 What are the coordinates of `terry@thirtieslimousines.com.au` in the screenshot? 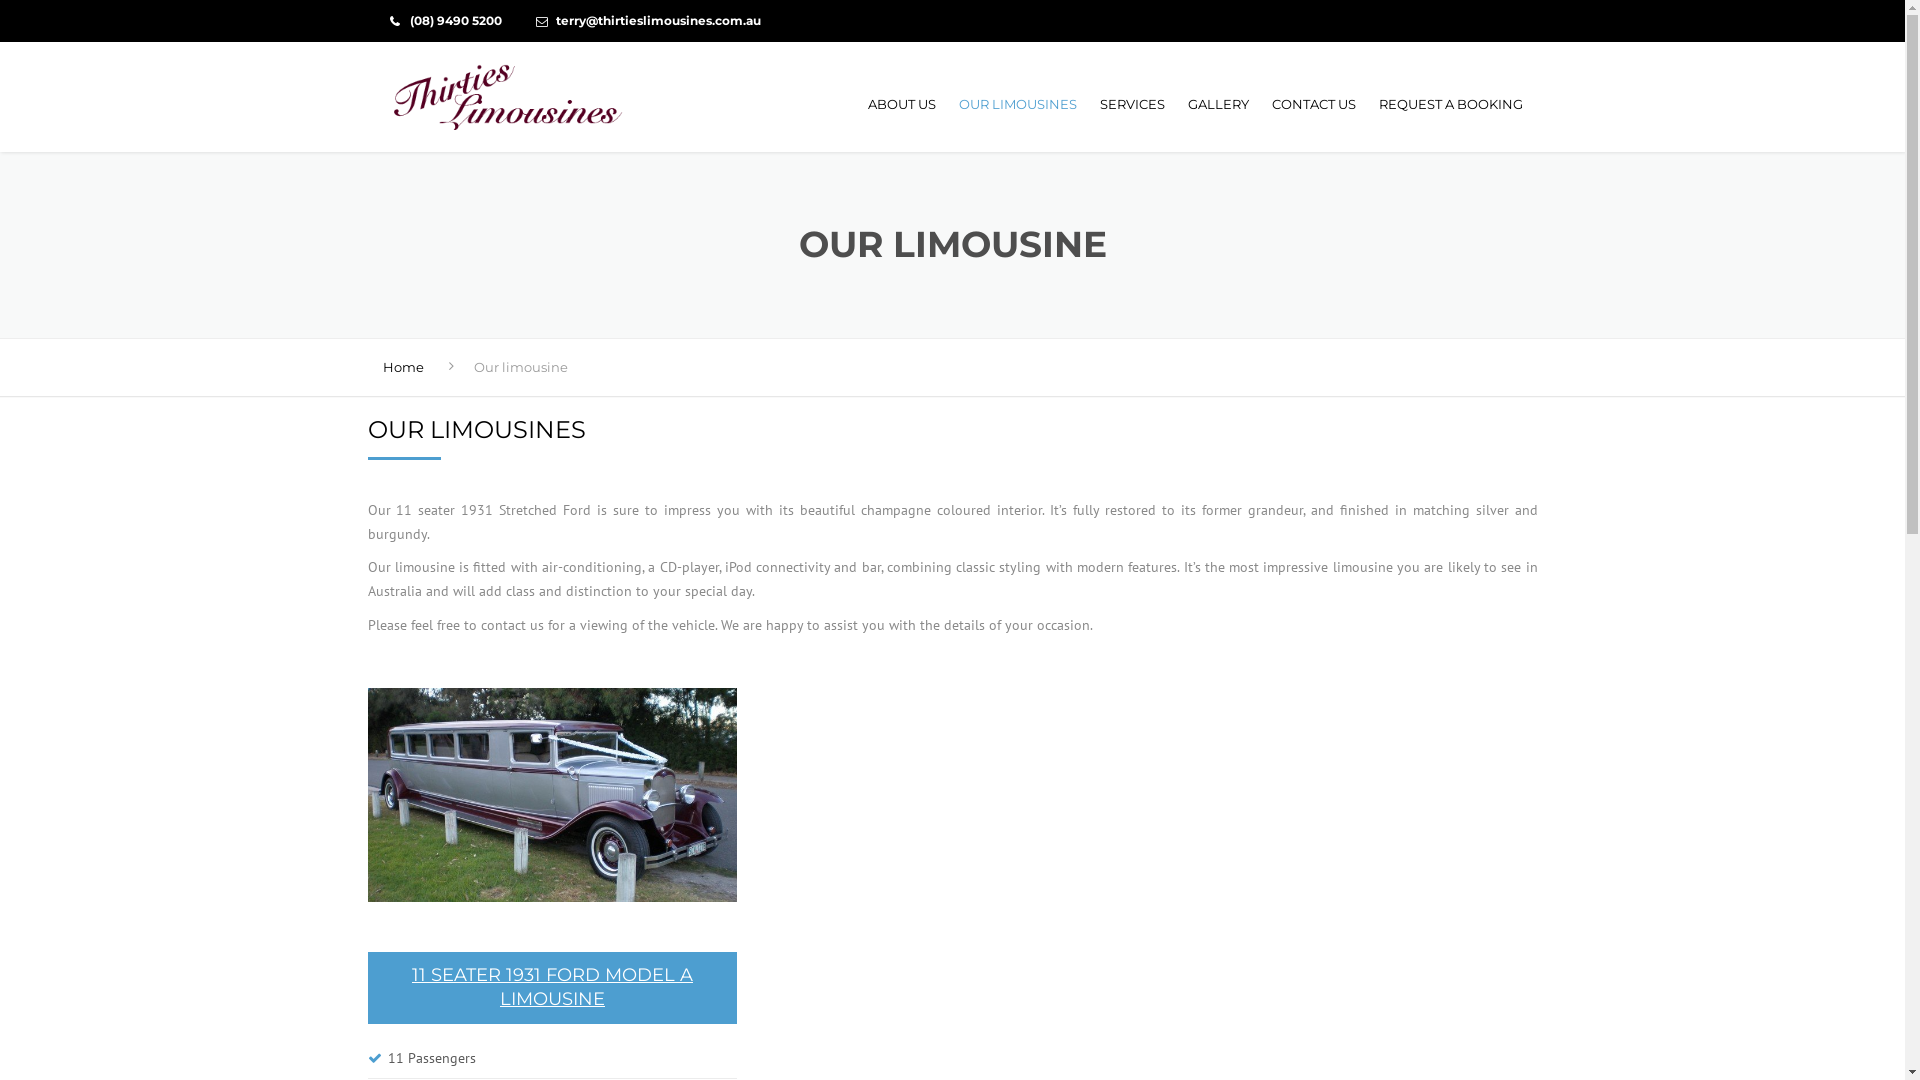 It's located at (658, 20).